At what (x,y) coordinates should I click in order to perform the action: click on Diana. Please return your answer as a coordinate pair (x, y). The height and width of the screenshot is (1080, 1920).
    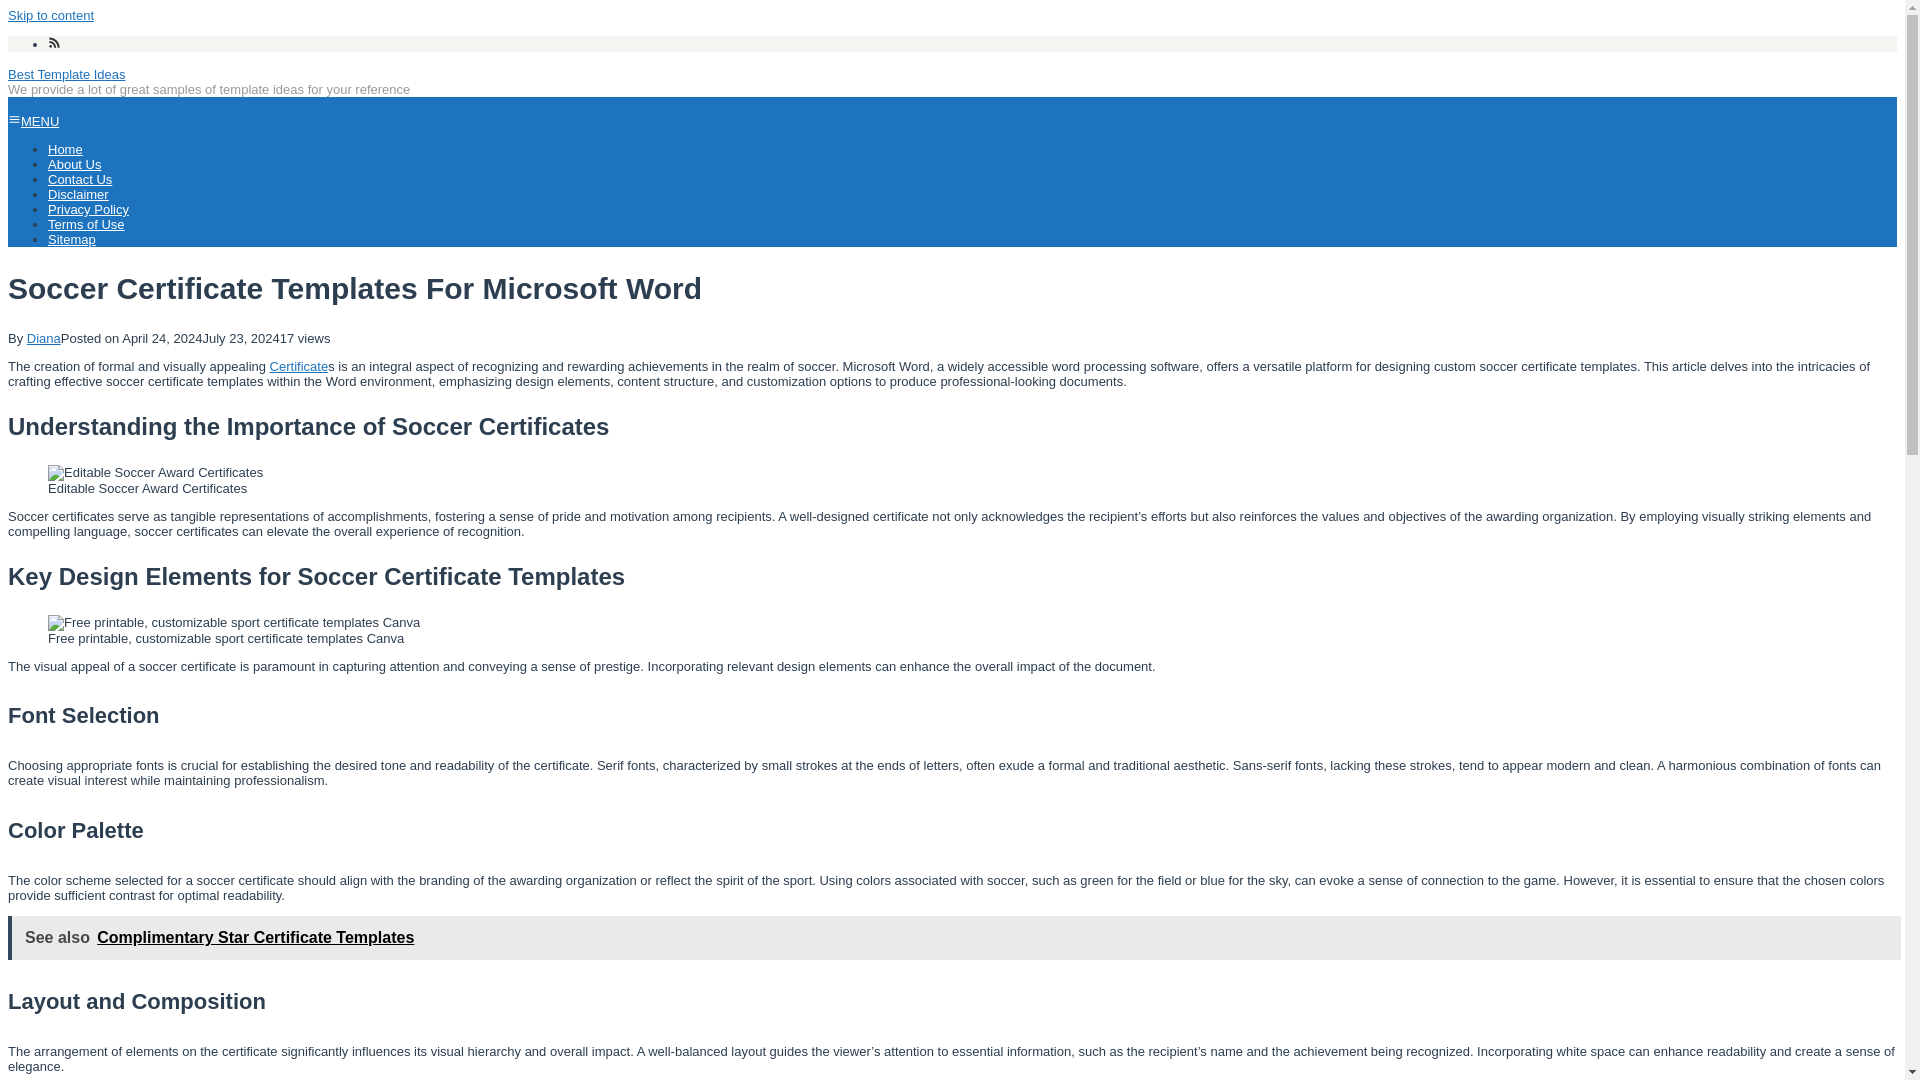
    Looking at the image, I should click on (44, 338).